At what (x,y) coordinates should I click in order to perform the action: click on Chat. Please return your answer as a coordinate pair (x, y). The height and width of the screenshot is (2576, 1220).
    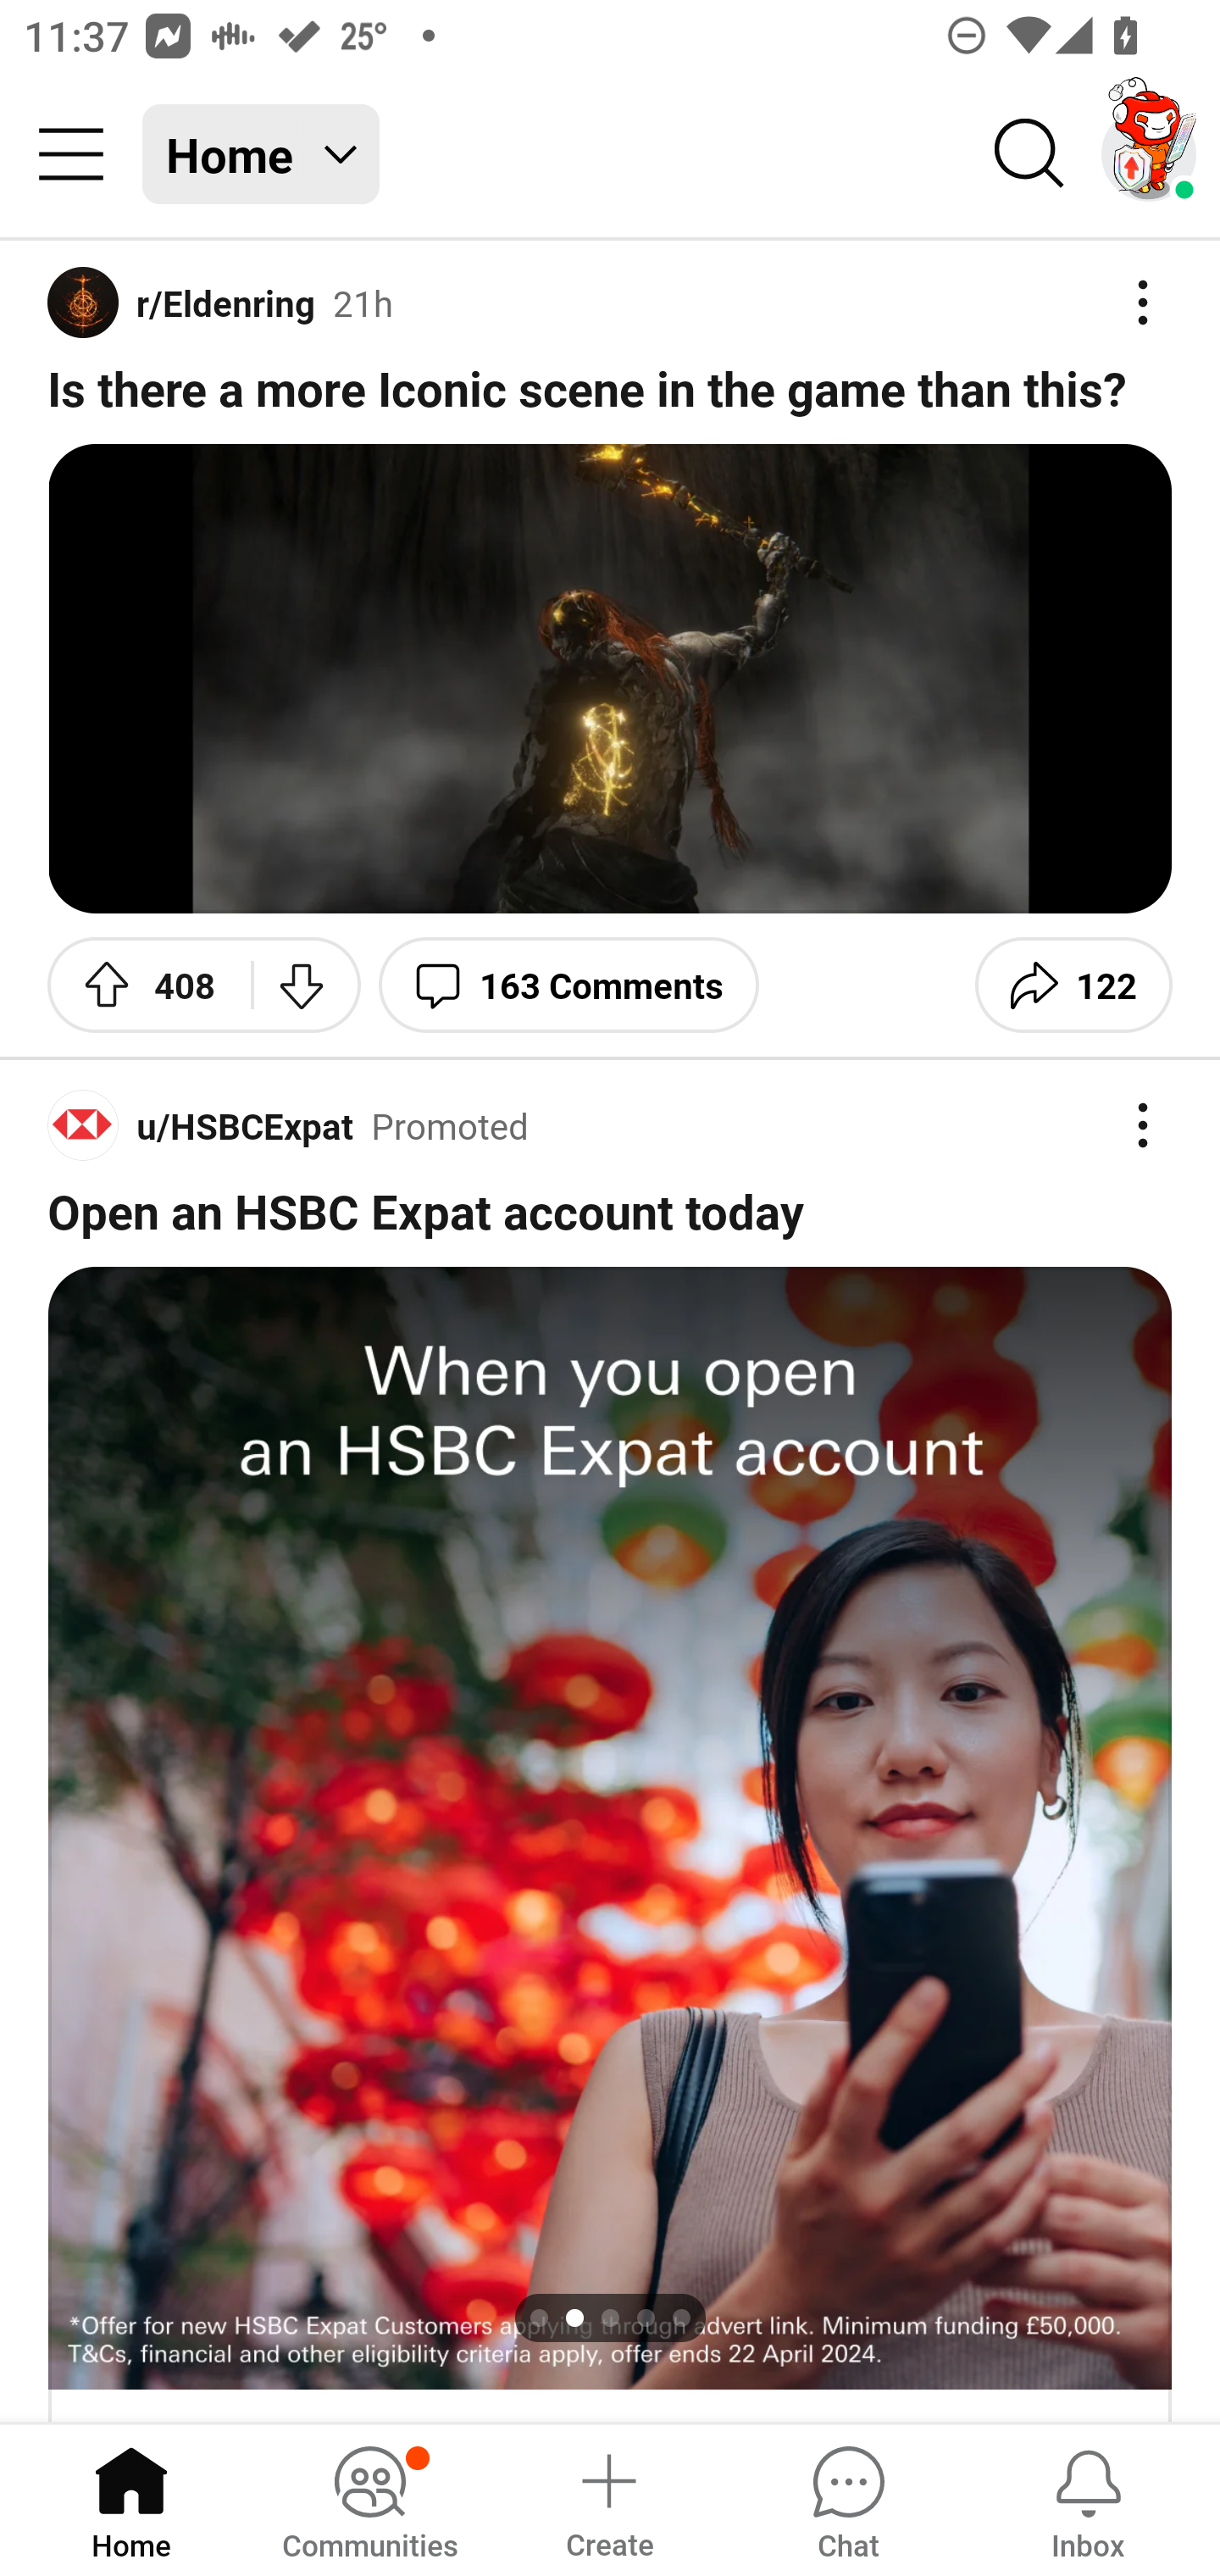
    Looking at the image, I should click on (848, 2498).